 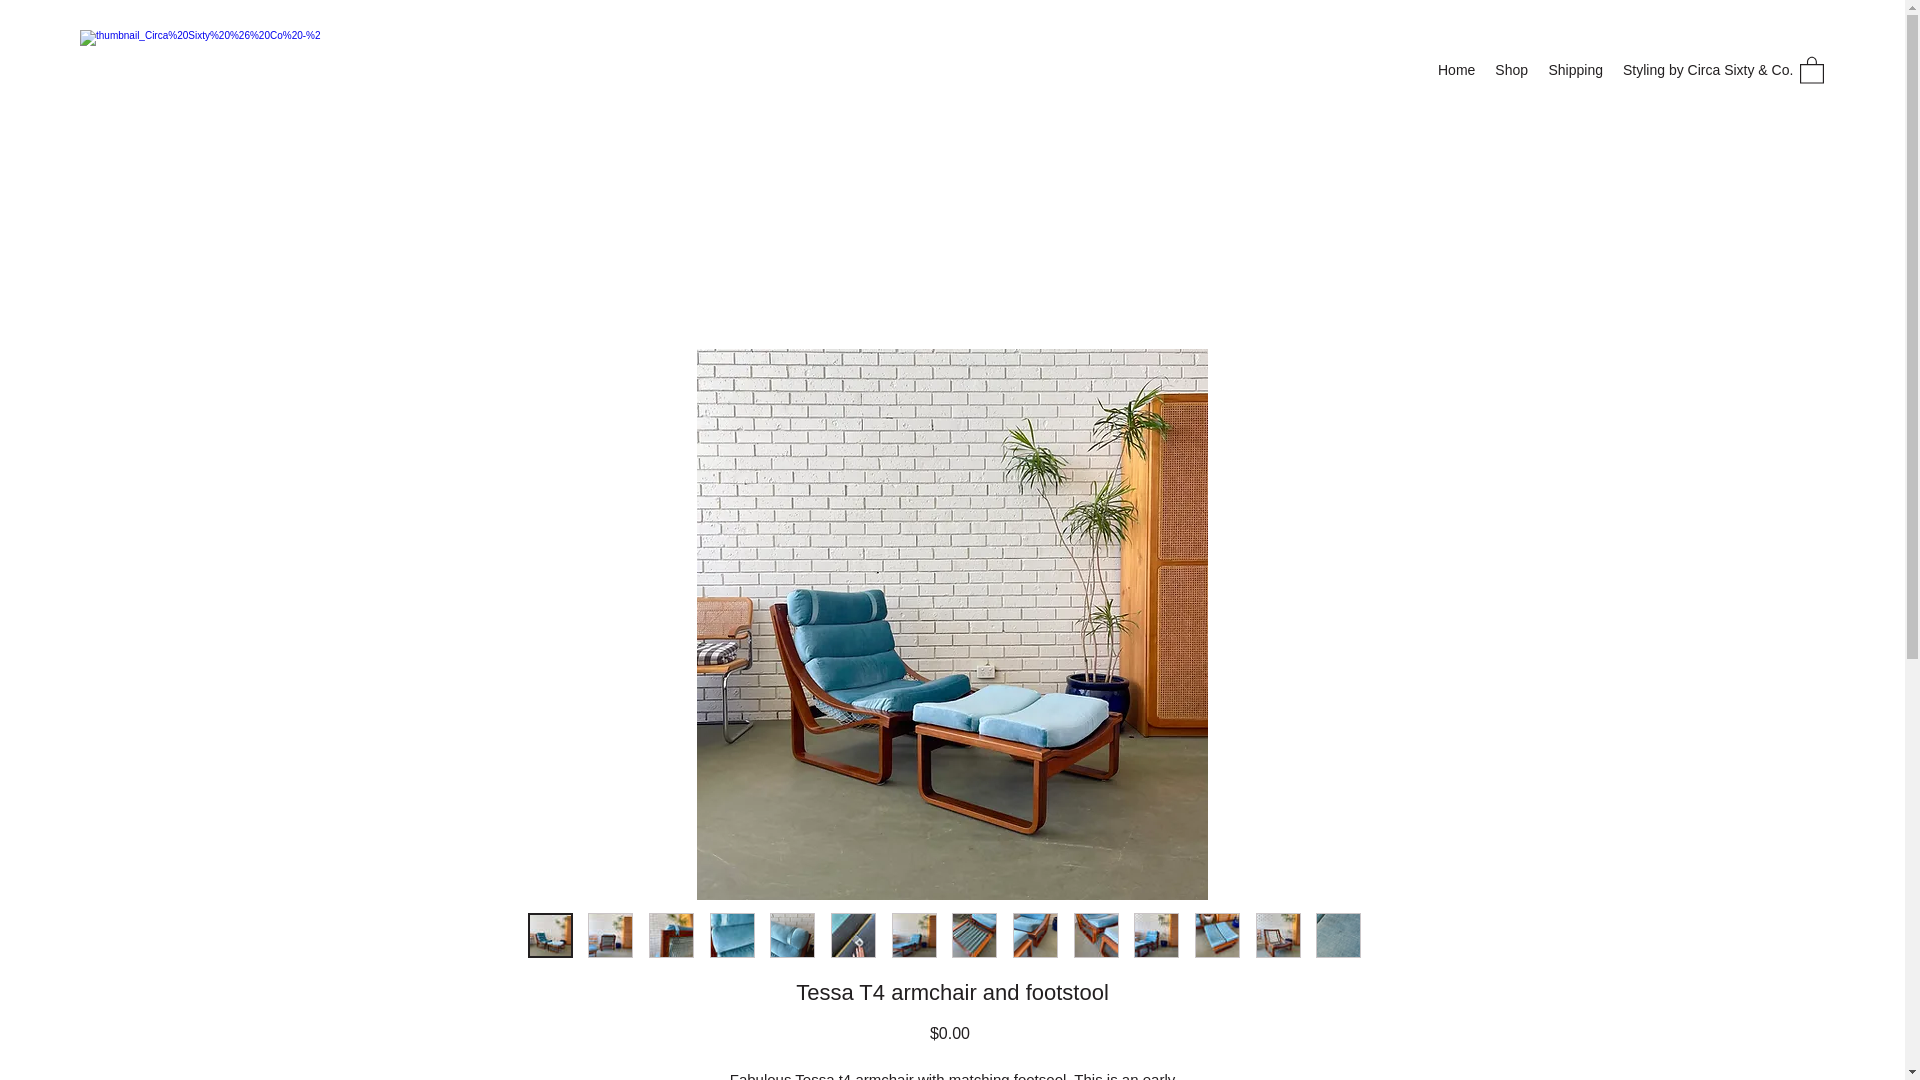 I want to click on Shipping, so click(x=1574, y=70).